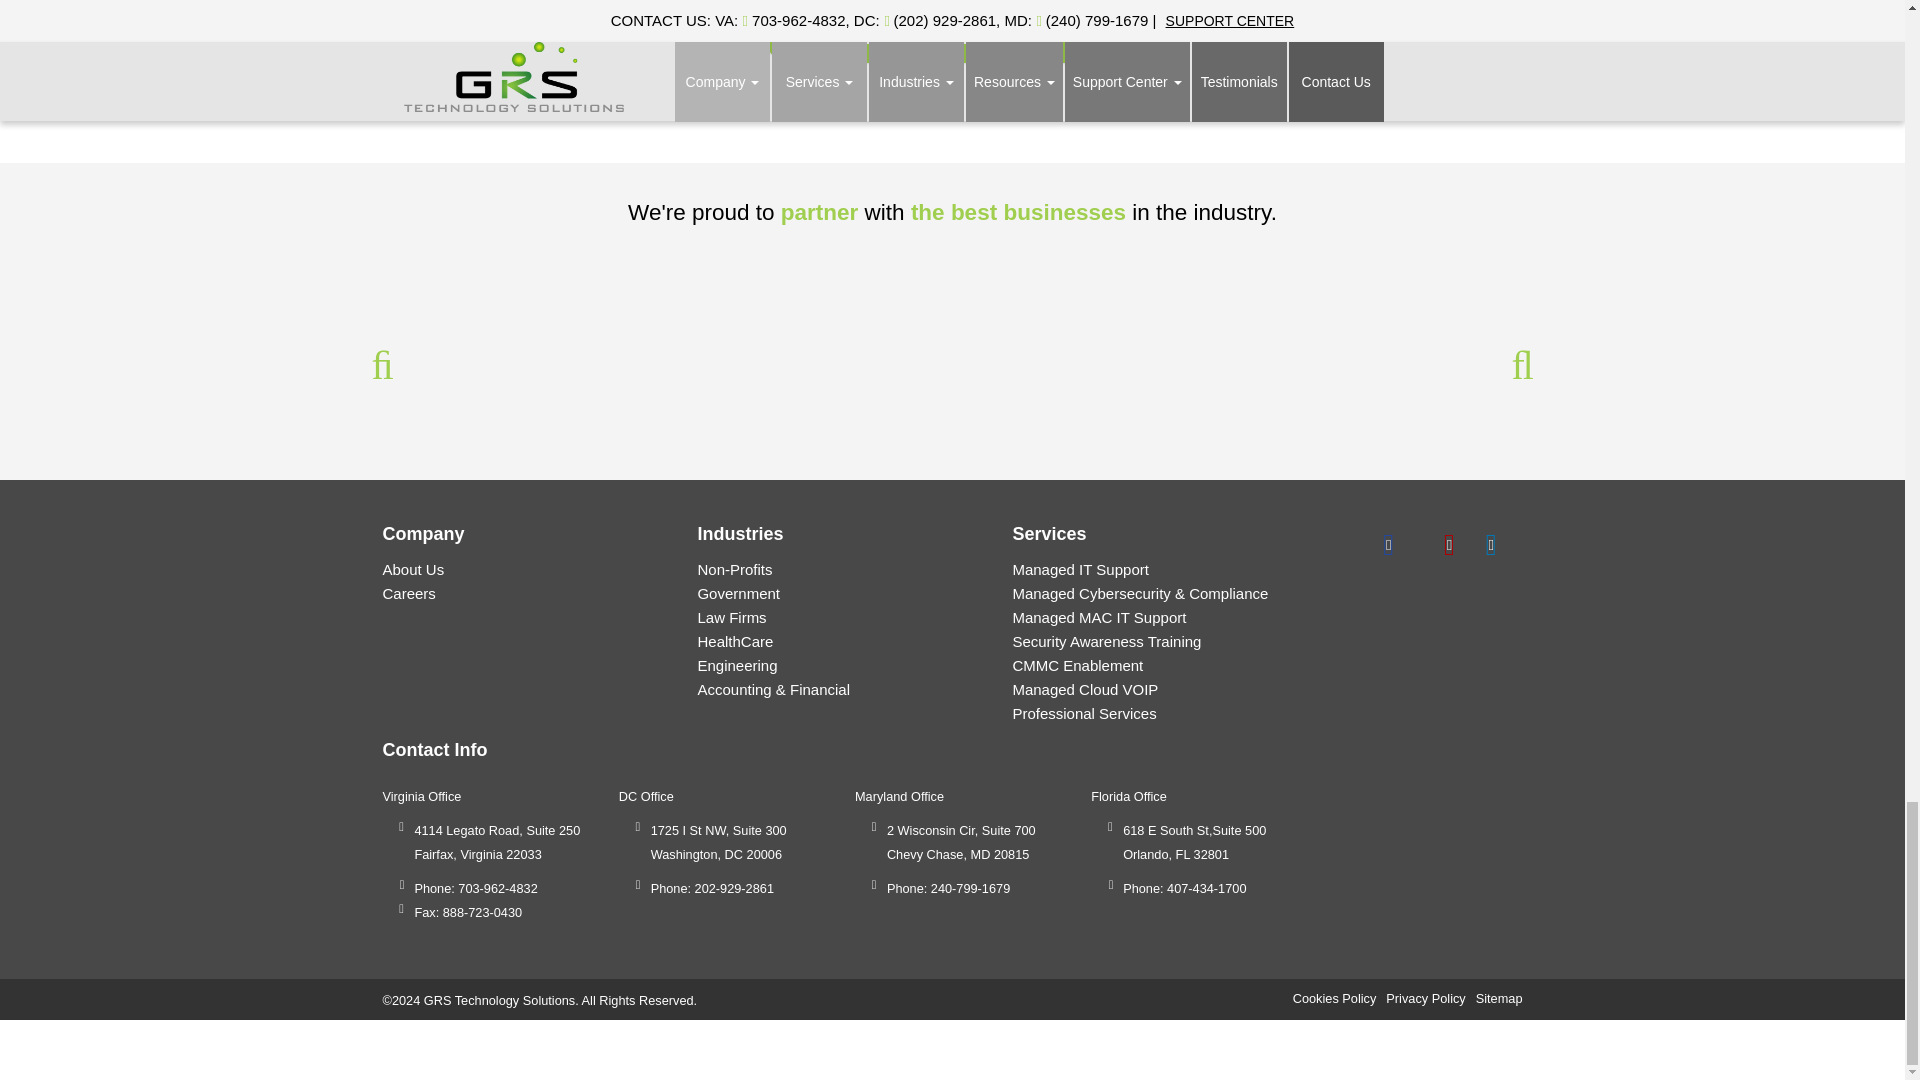 This screenshot has width=1920, height=1080. Describe the element at coordinates (734, 568) in the screenshot. I see `Non-Profits` at that location.